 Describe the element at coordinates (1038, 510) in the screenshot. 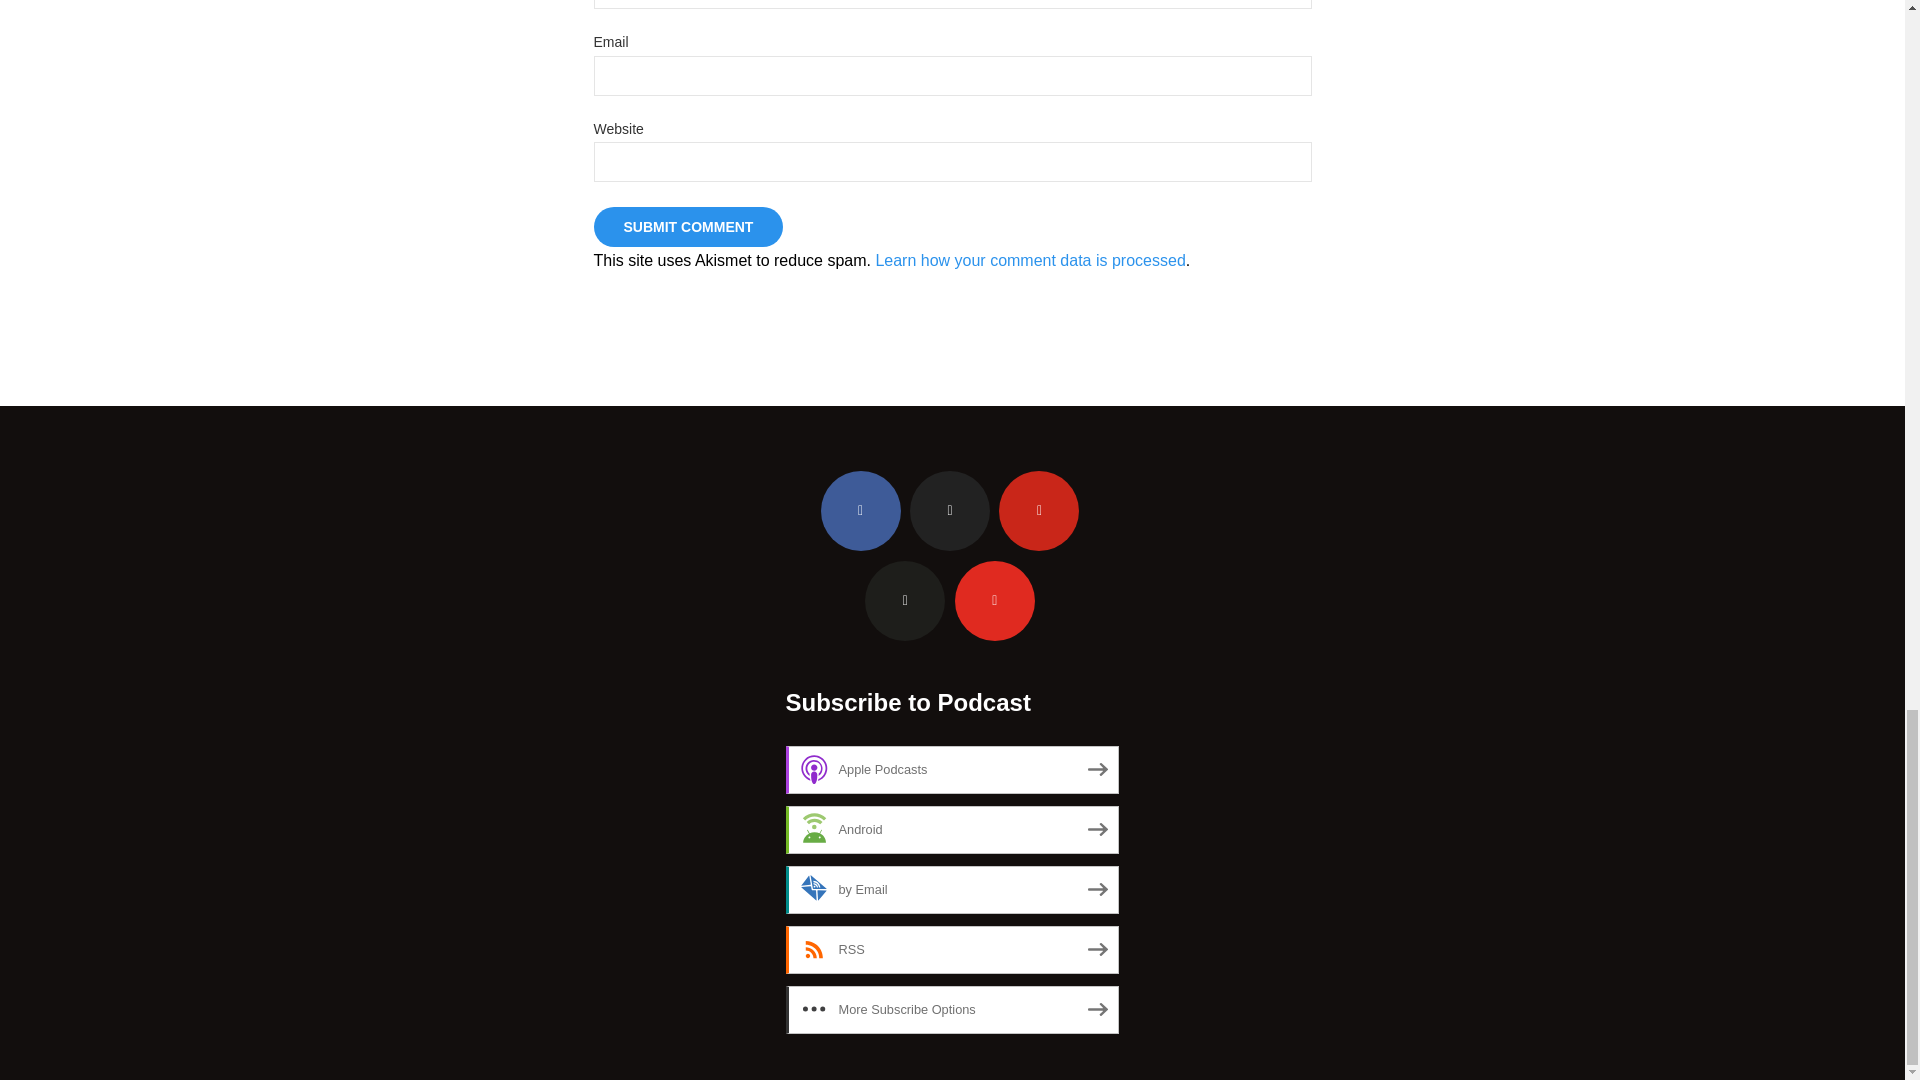

I see `Pinterest` at that location.